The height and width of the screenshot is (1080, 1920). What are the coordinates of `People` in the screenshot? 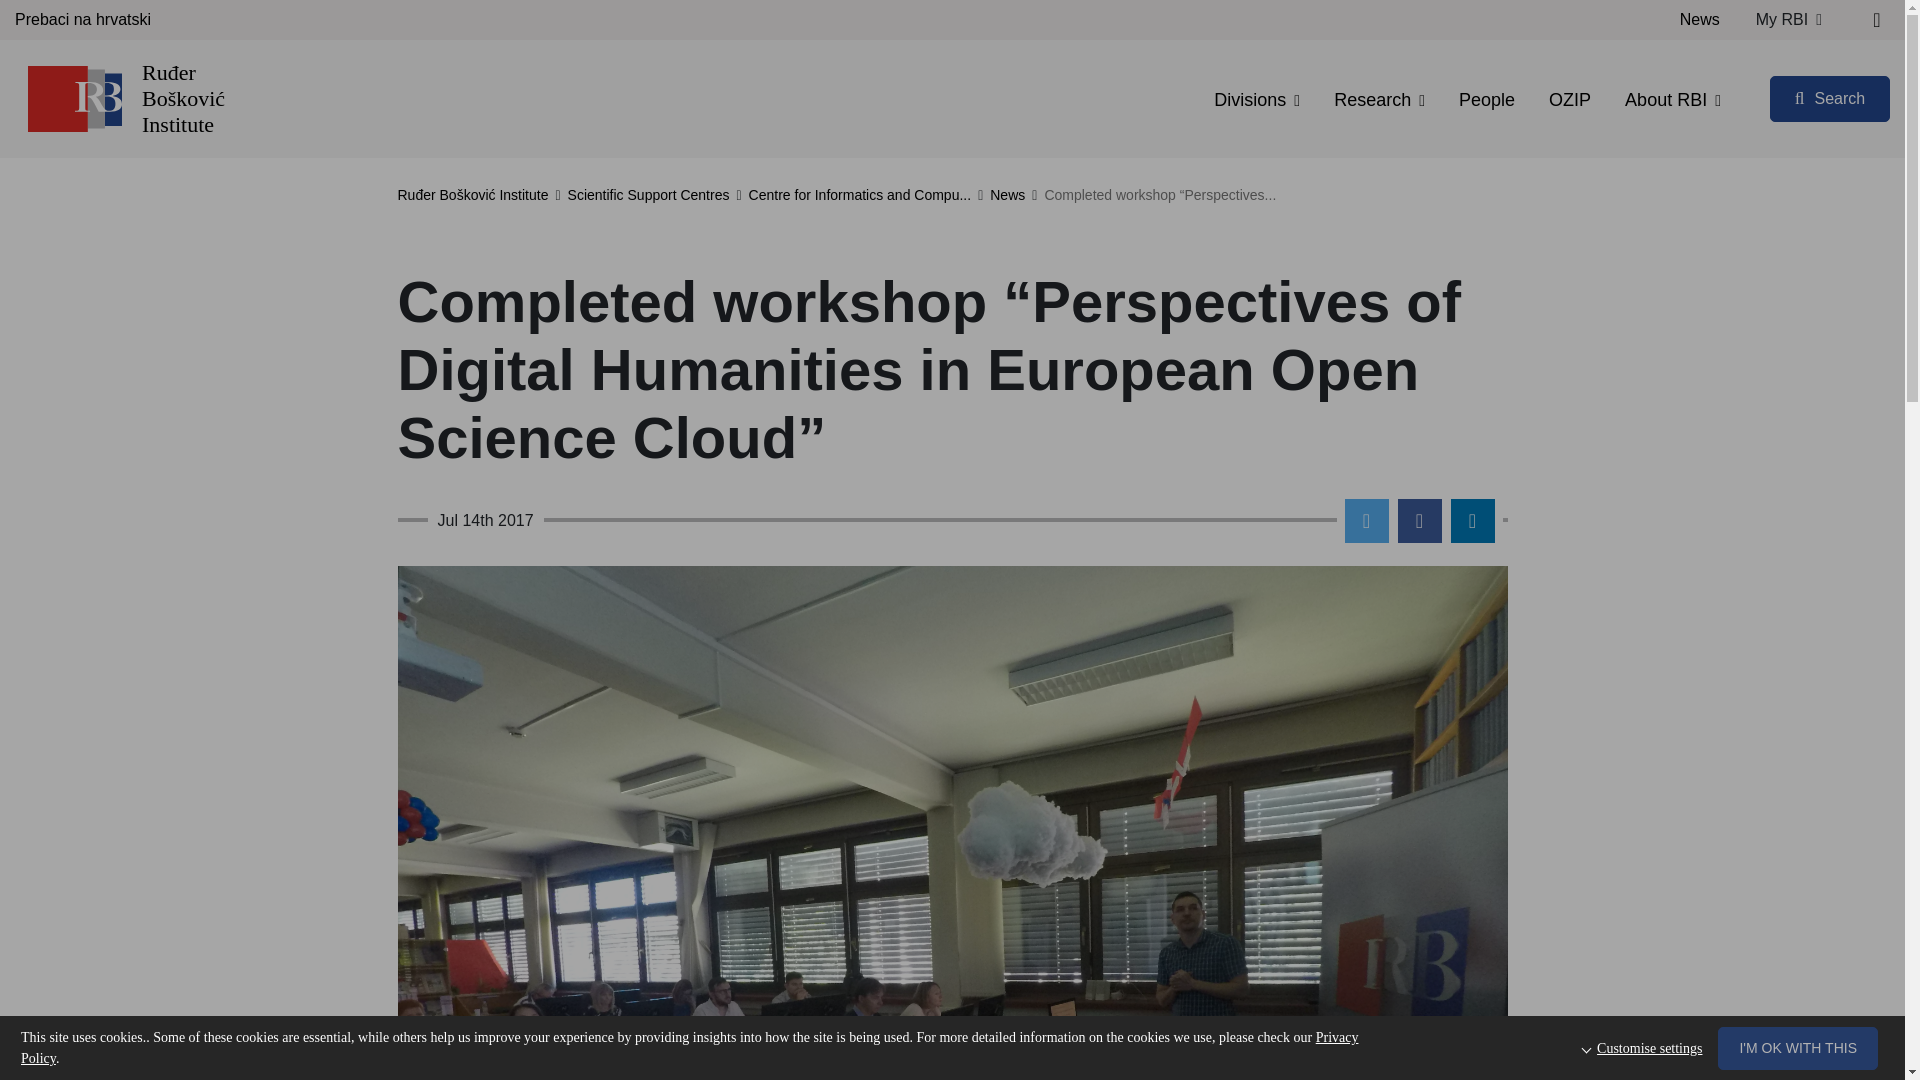 It's located at (1486, 100).